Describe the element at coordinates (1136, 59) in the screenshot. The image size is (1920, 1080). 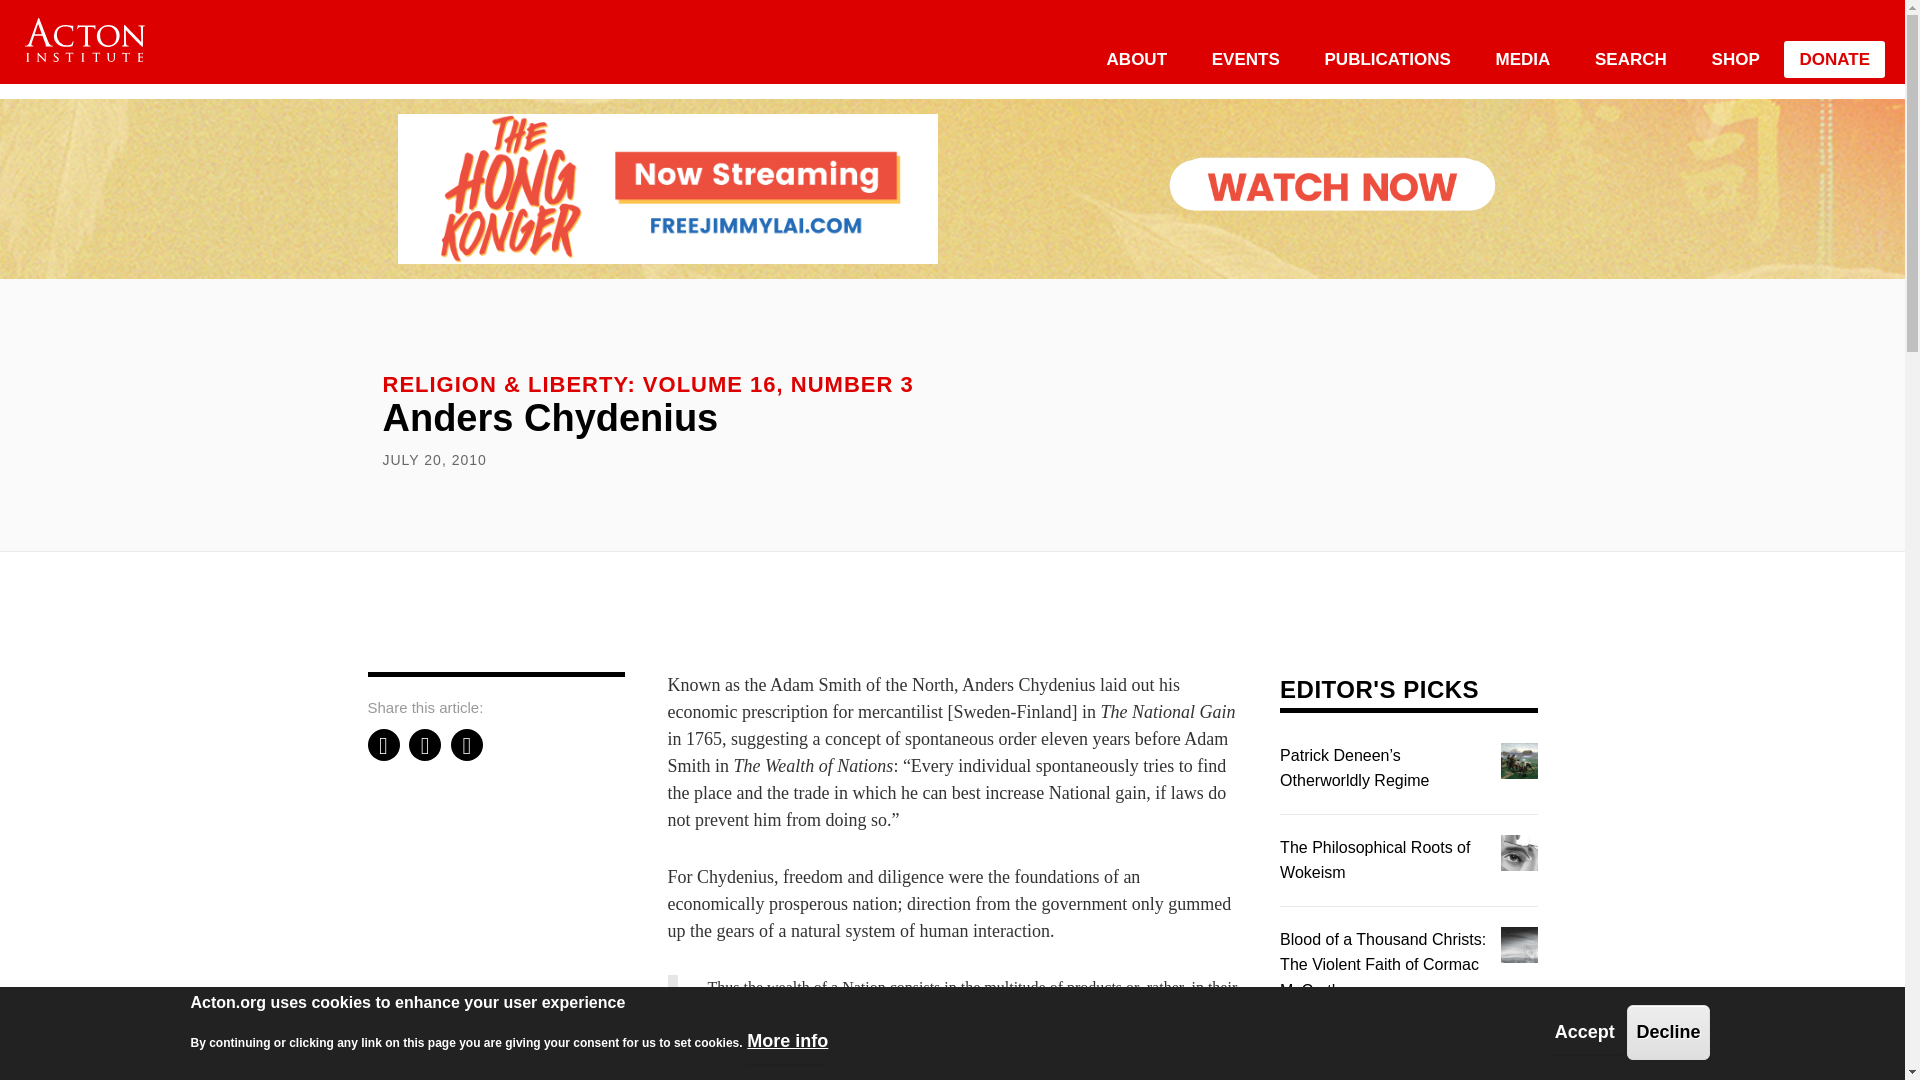
I see `About` at that location.